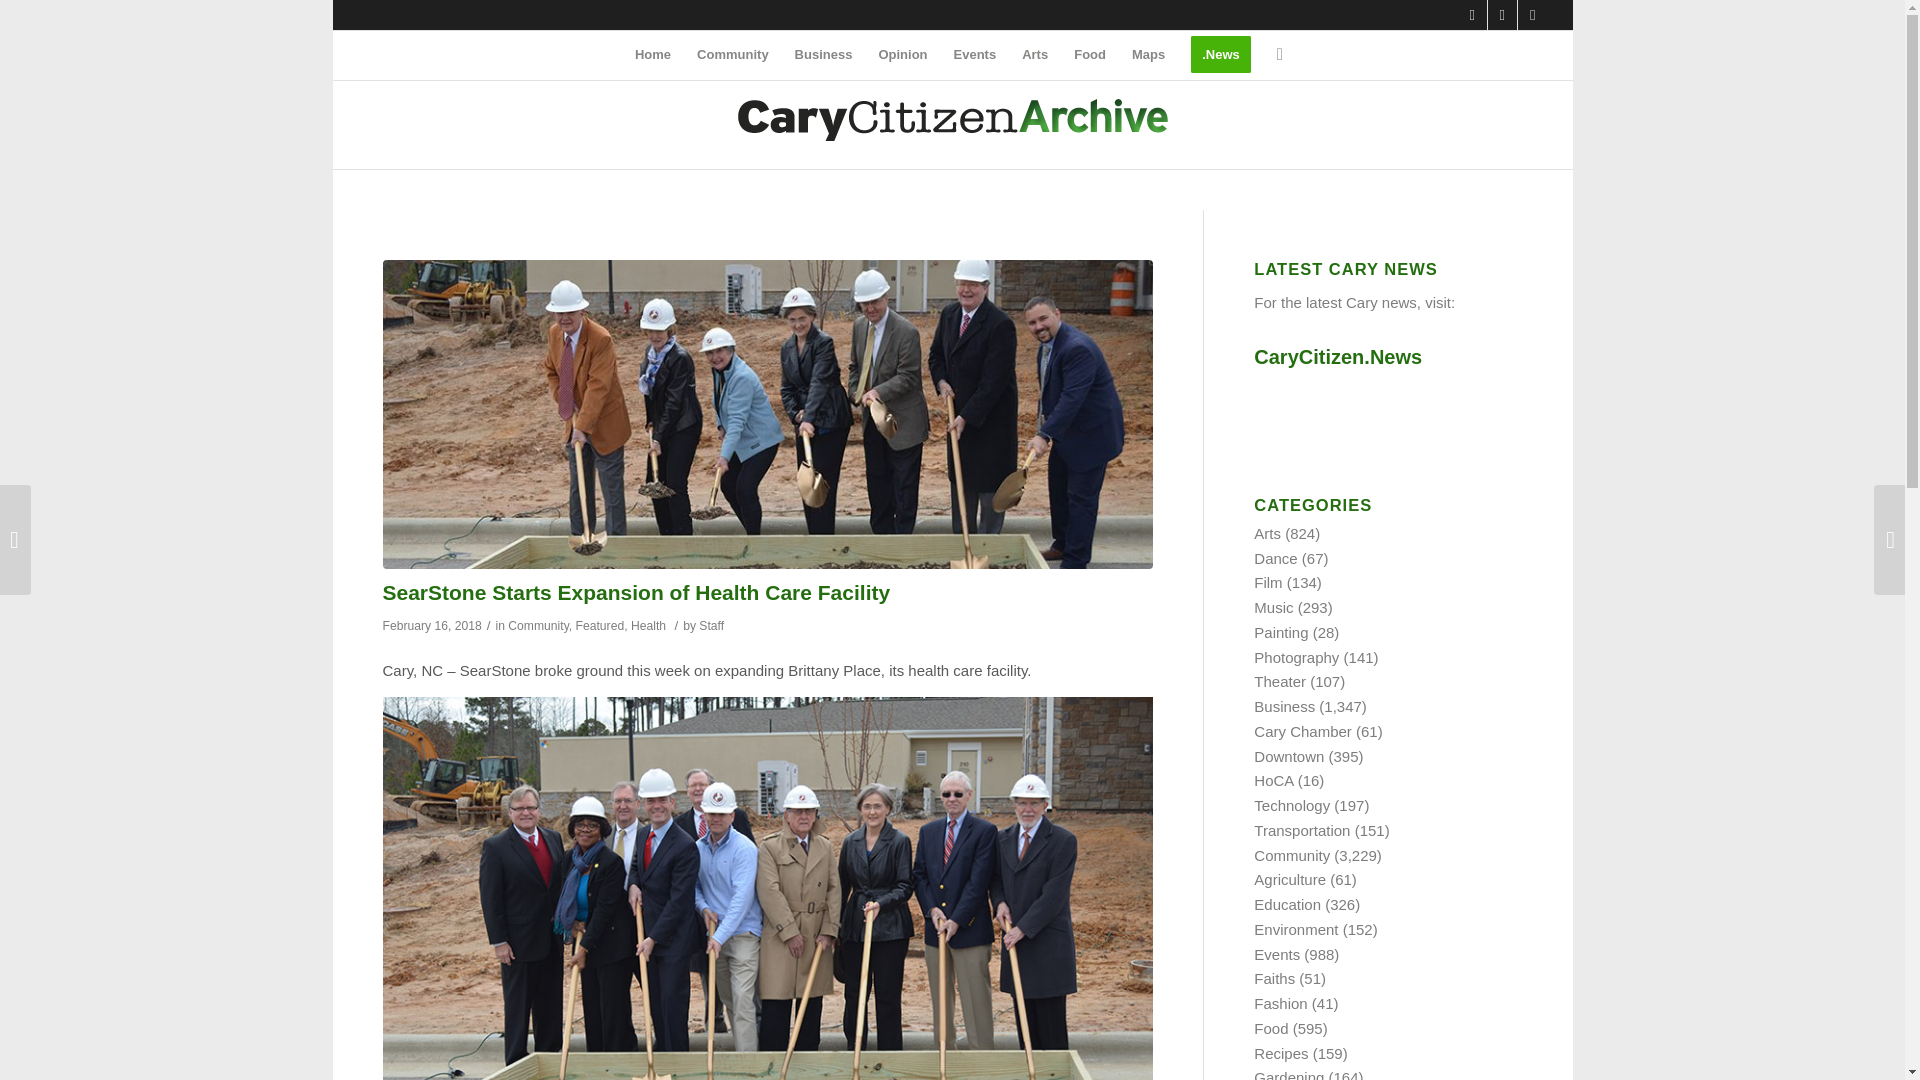 This screenshot has height=1080, width=1920. I want to click on Posts by Staff, so click(710, 625).